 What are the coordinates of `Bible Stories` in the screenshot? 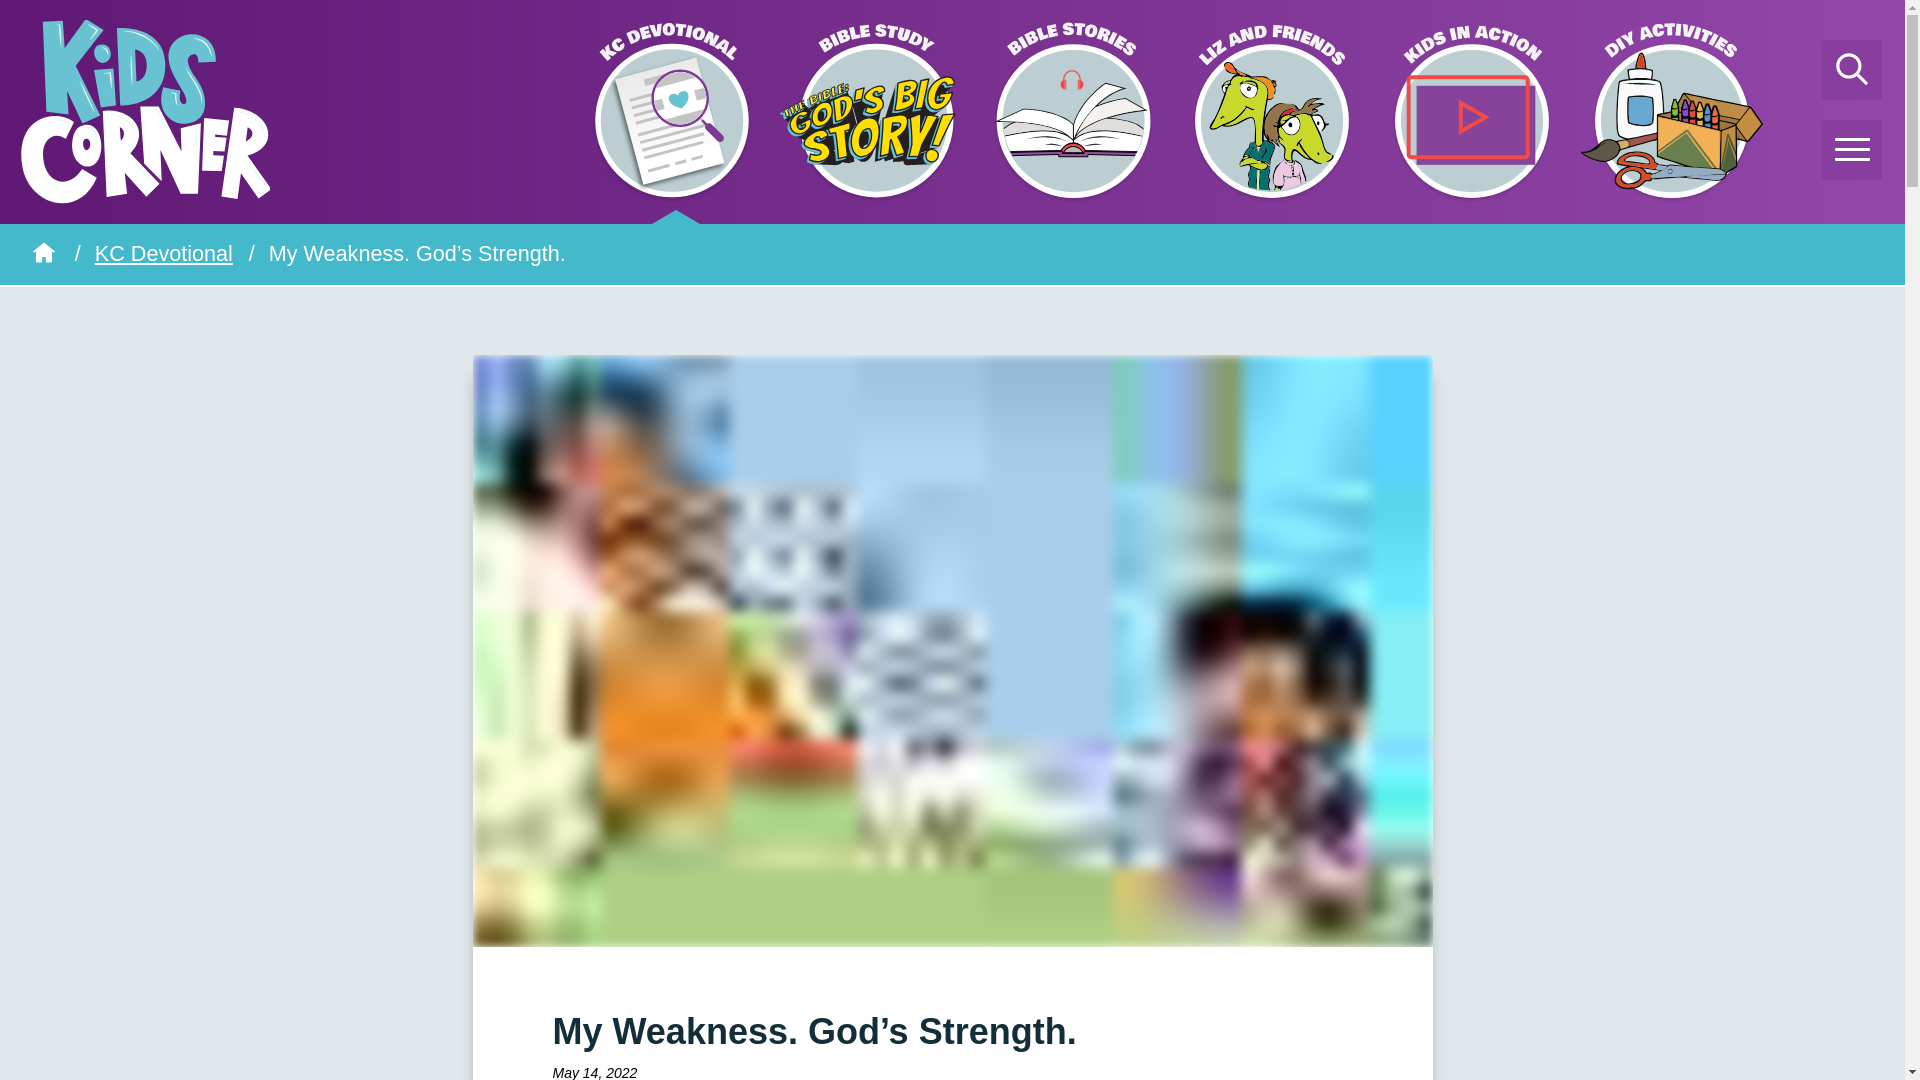 It's located at (1071, 111).